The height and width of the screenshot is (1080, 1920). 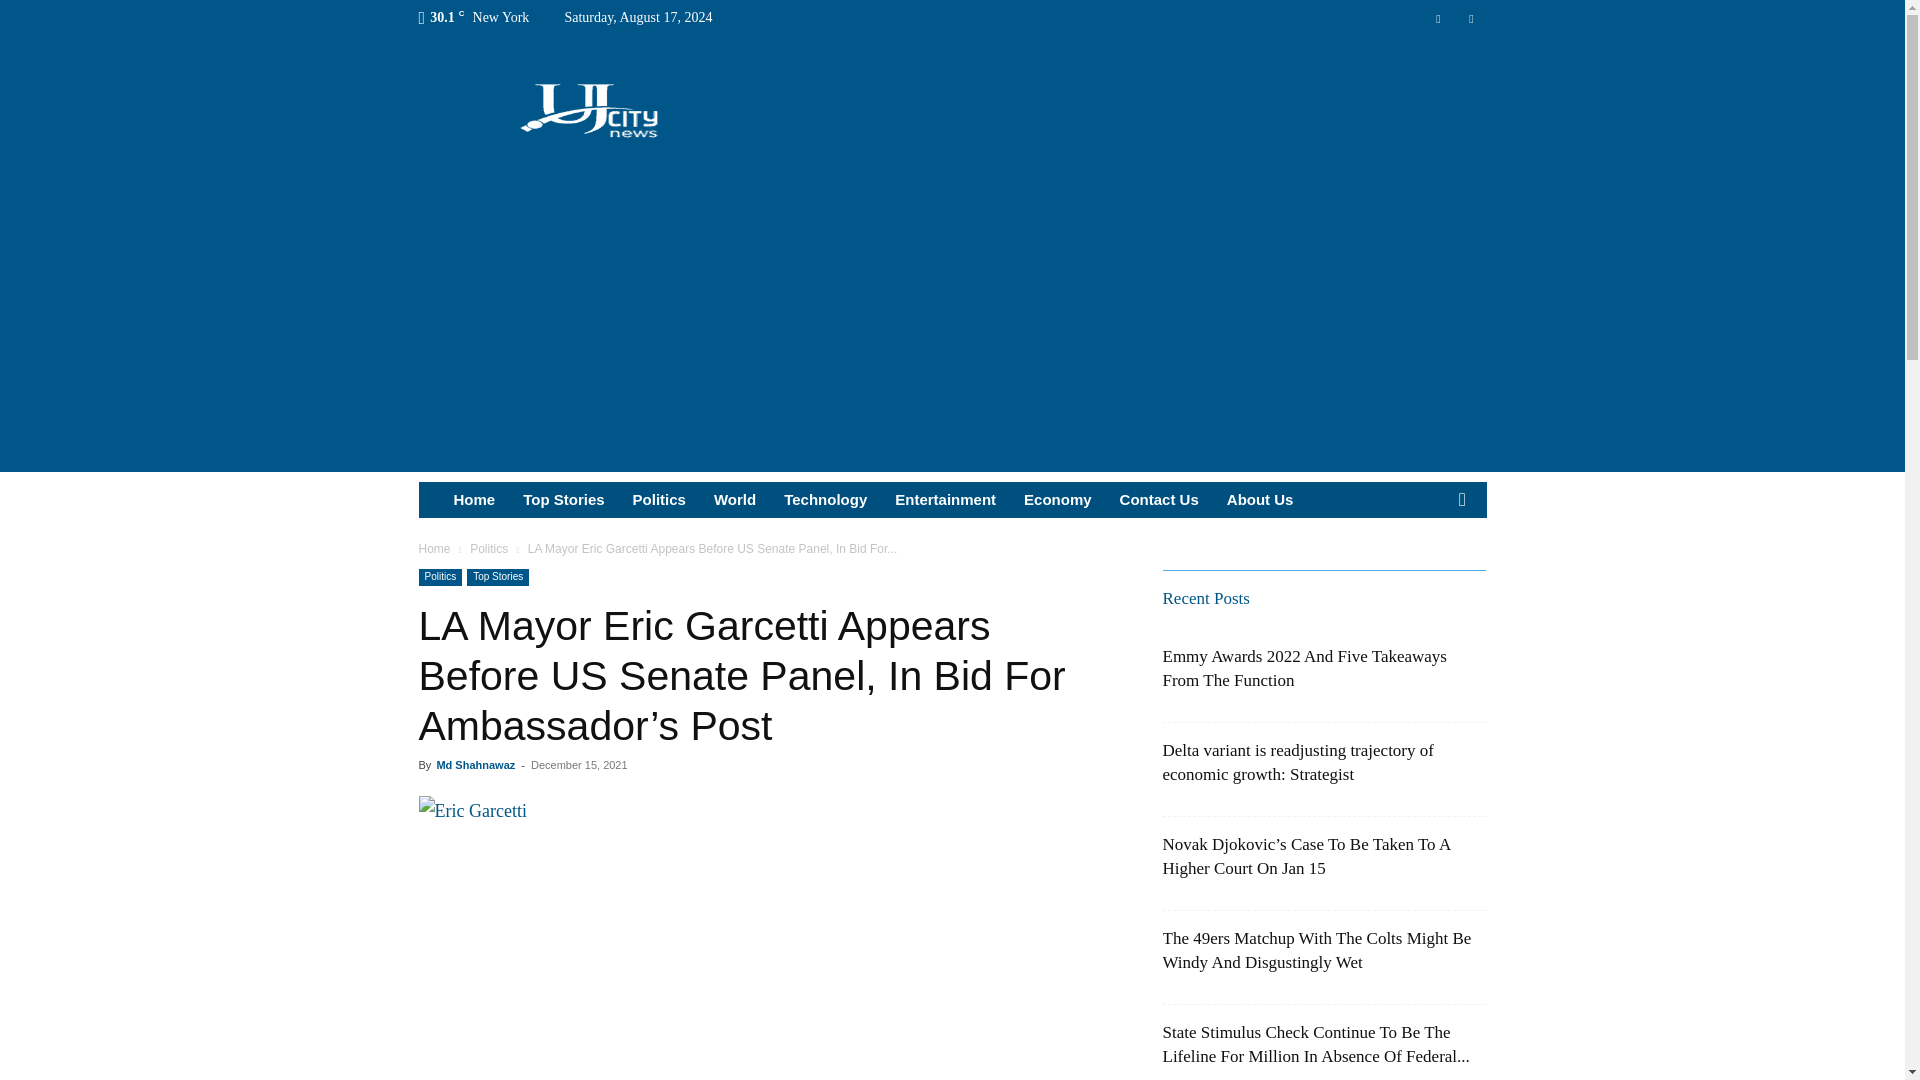 What do you see at coordinates (945, 500) in the screenshot?
I see `Entertainment` at bounding box center [945, 500].